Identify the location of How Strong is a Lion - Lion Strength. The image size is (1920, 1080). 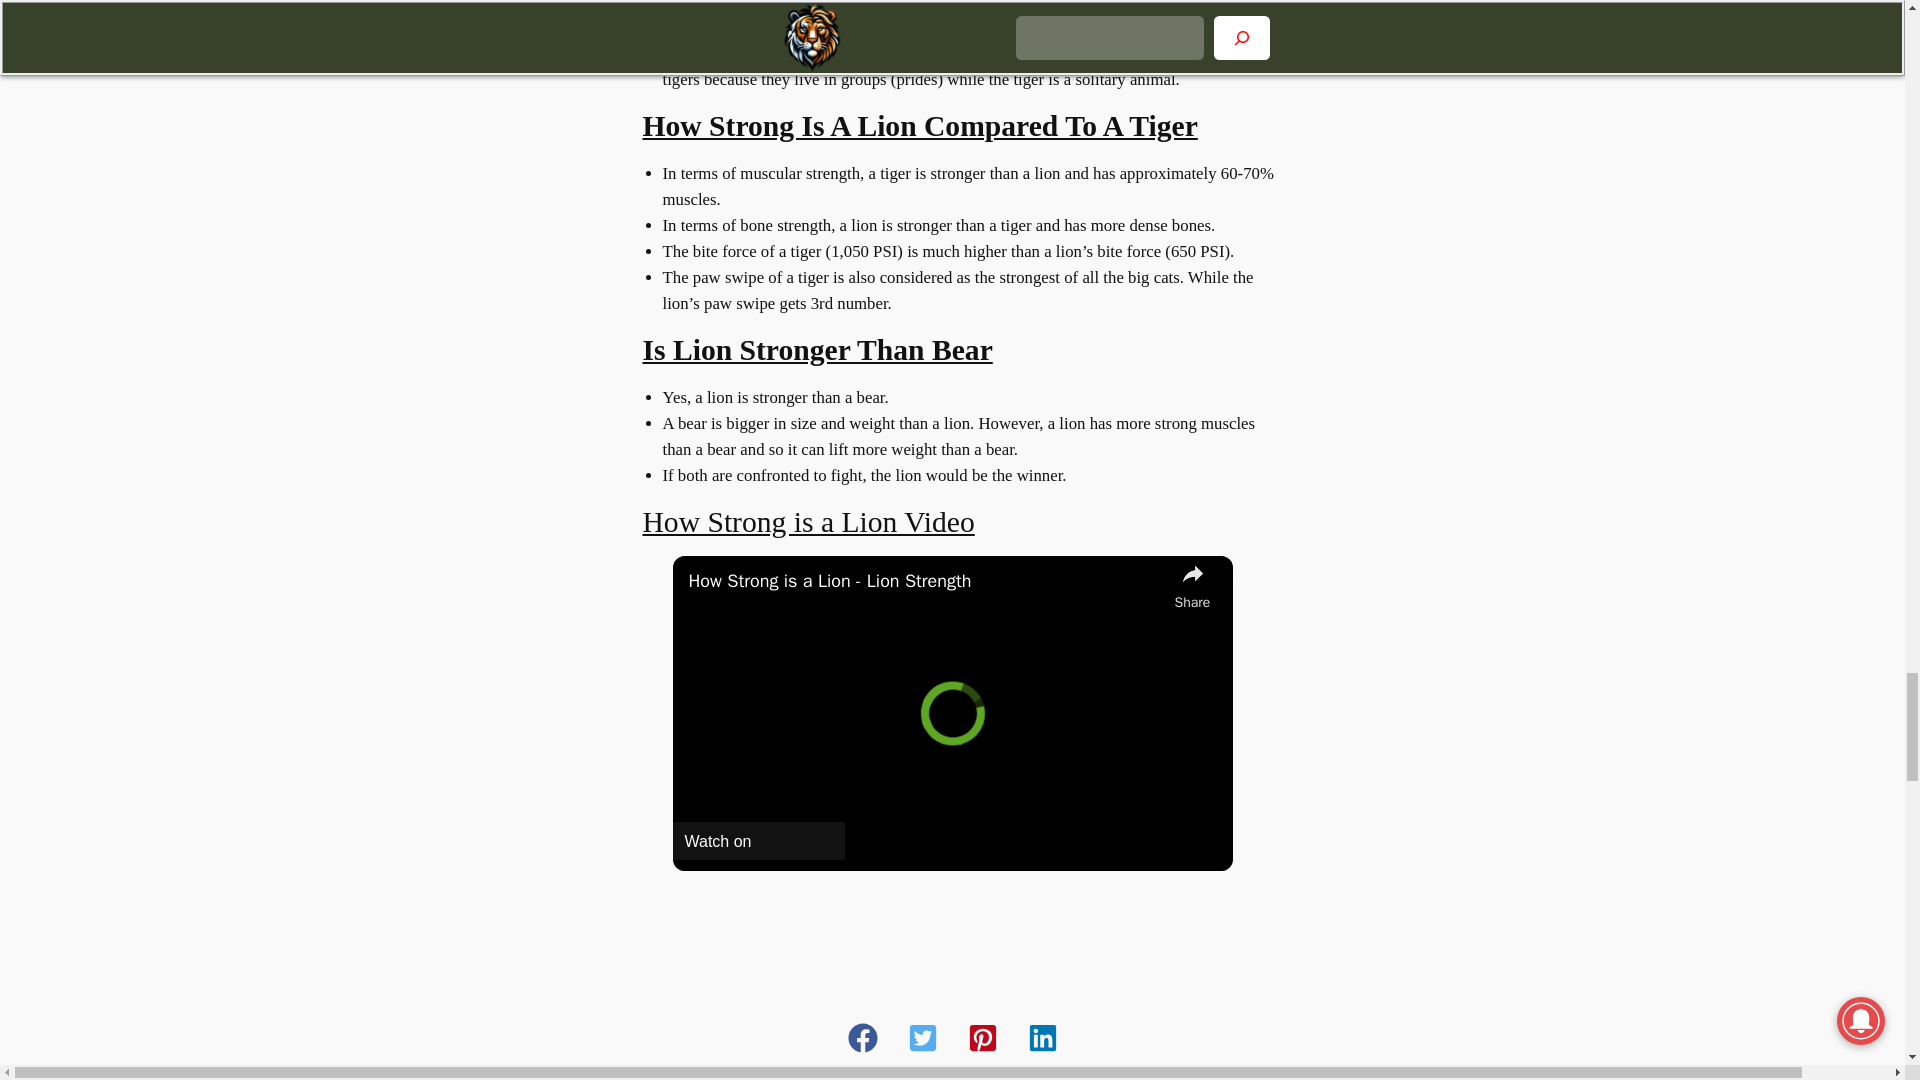
(925, 582).